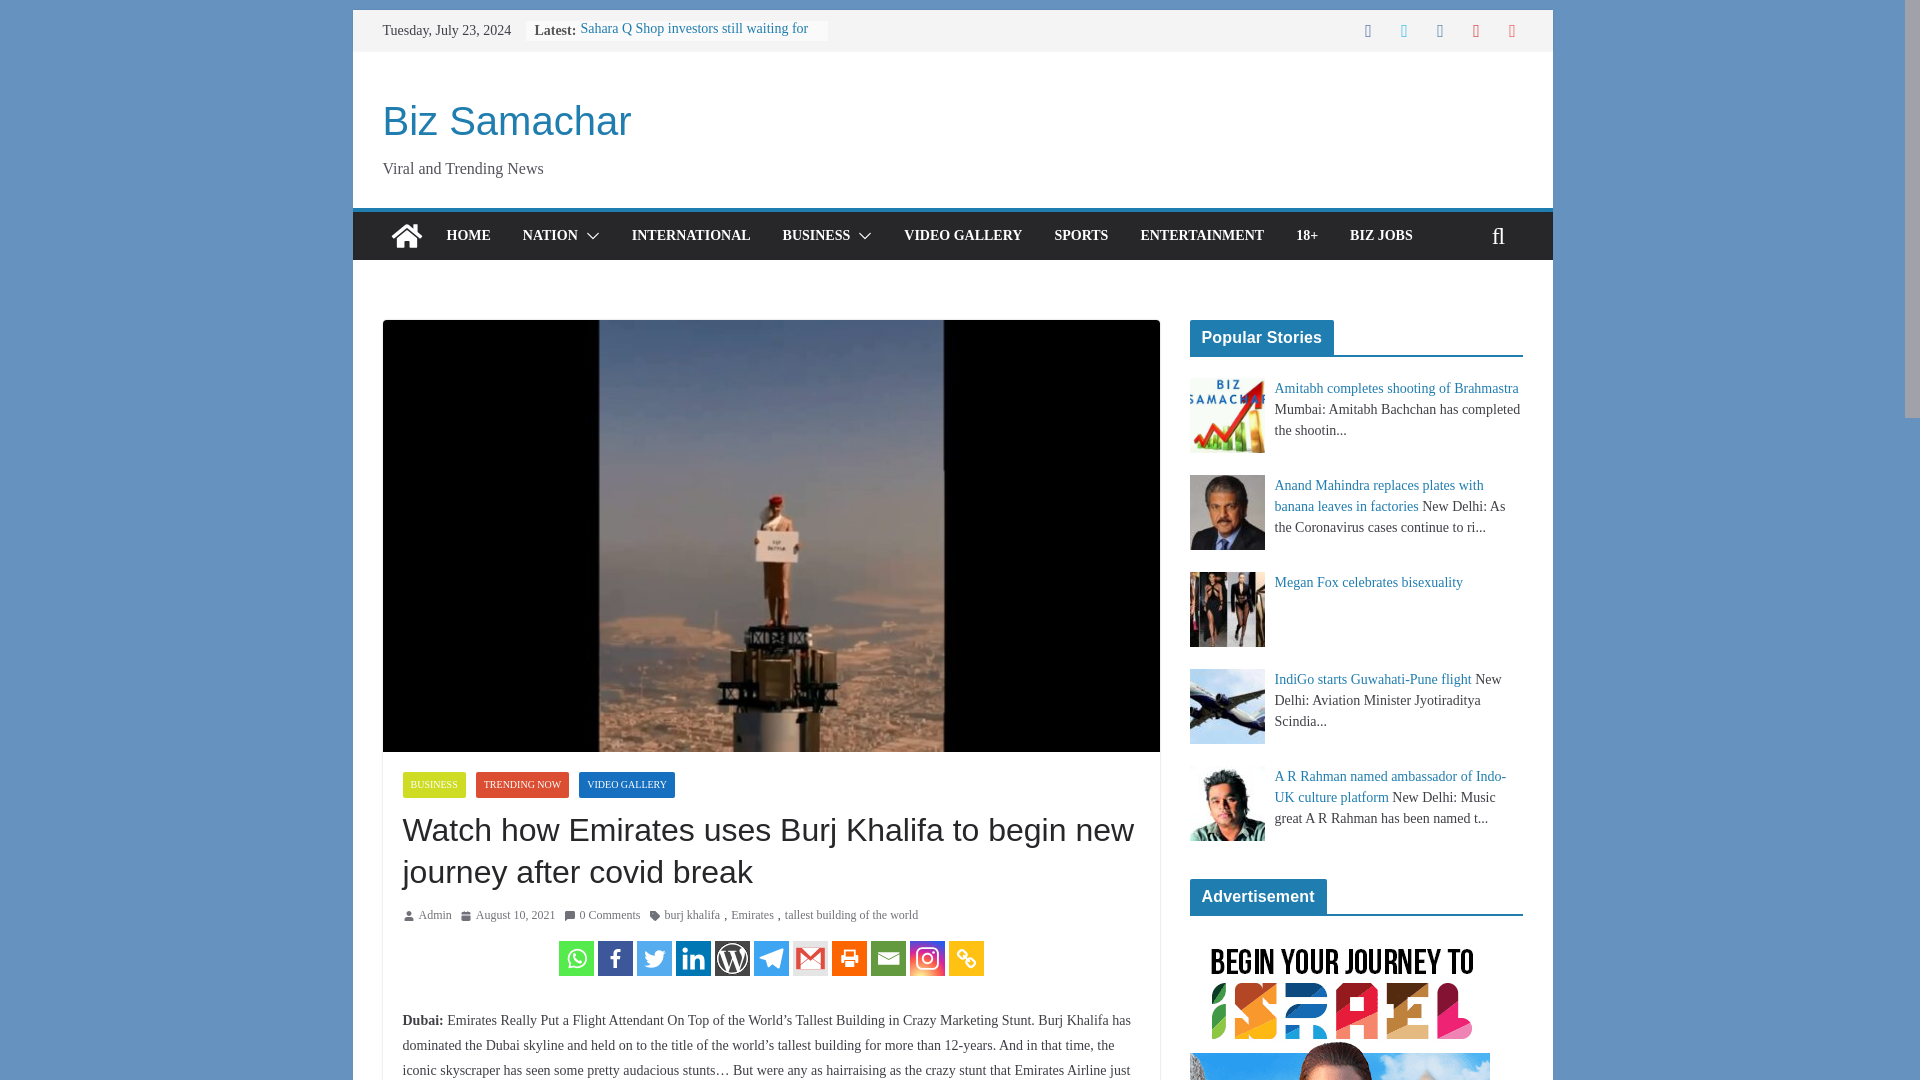  What do you see at coordinates (627, 785) in the screenshot?
I see `VIDEO GALLERY` at bounding box center [627, 785].